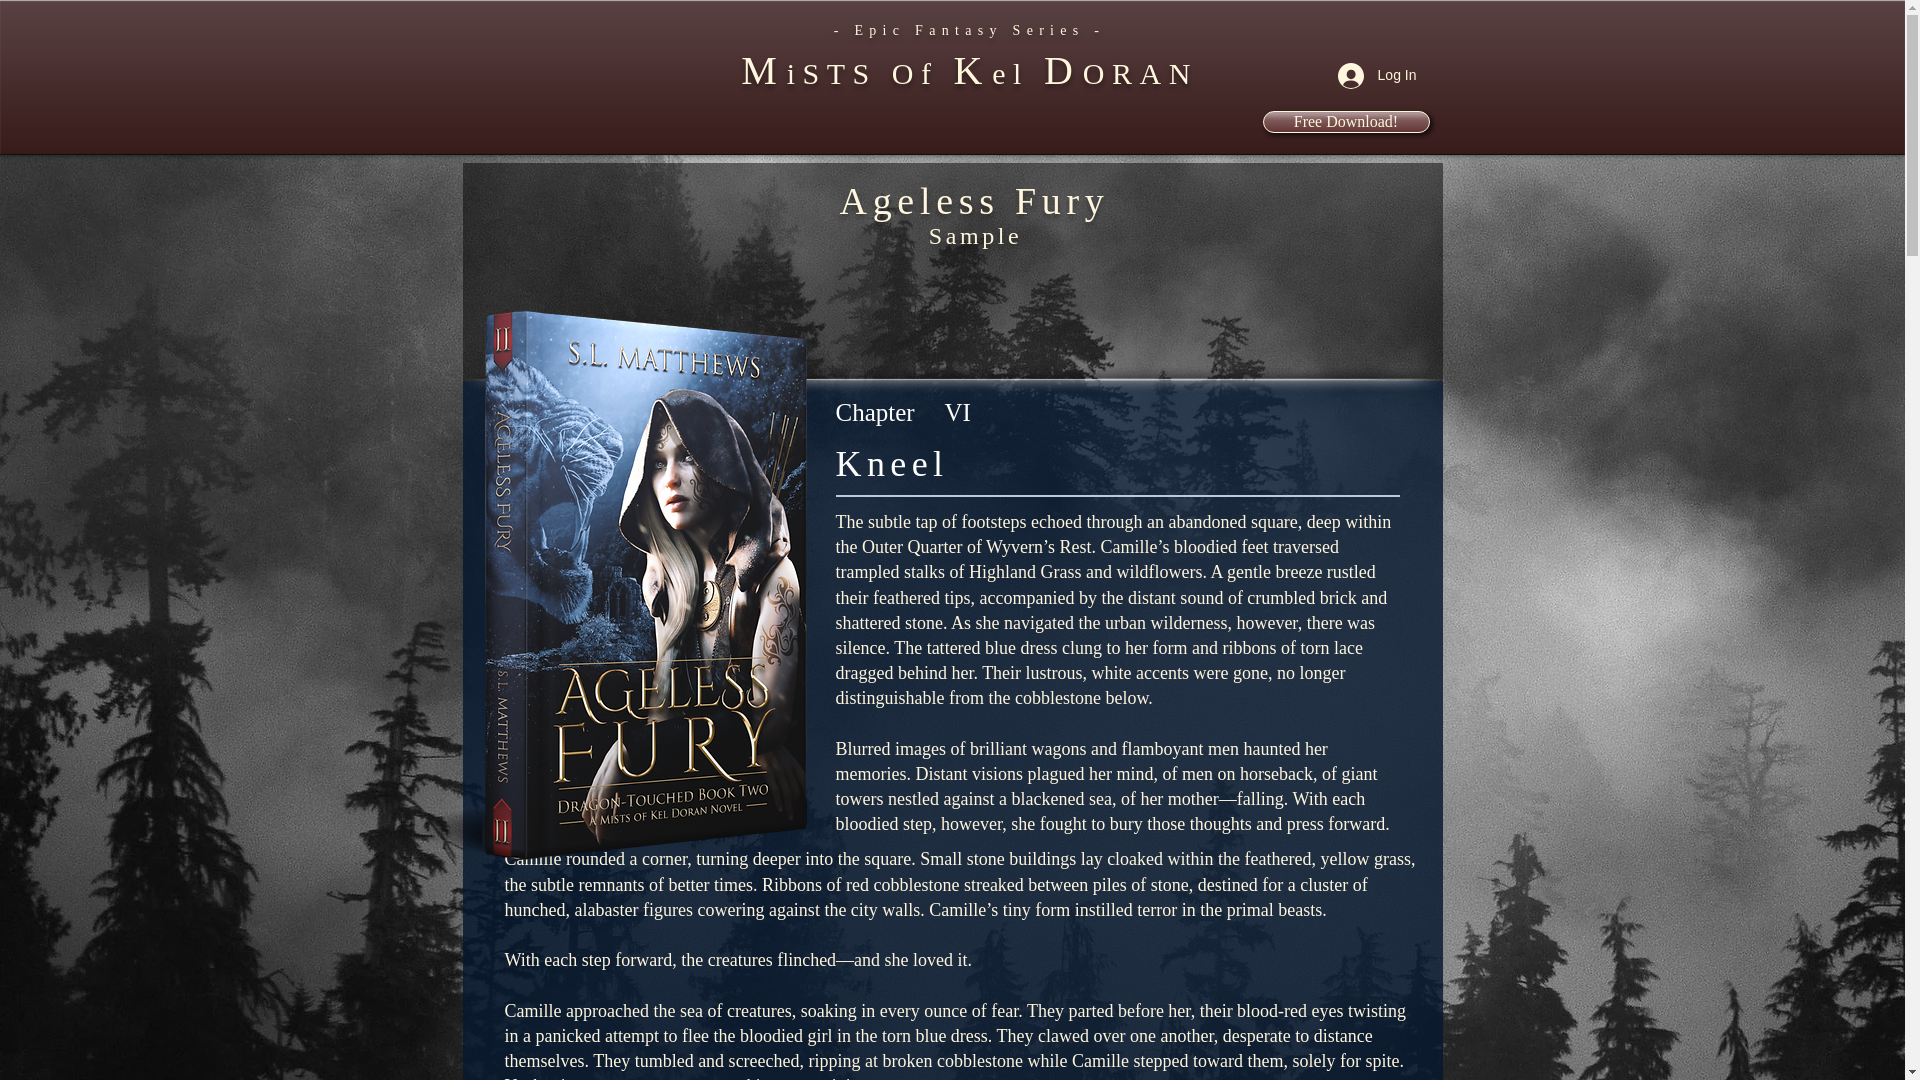 The height and width of the screenshot is (1080, 1920). Describe the element at coordinates (1377, 74) in the screenshot. I see `Log In` at that location.